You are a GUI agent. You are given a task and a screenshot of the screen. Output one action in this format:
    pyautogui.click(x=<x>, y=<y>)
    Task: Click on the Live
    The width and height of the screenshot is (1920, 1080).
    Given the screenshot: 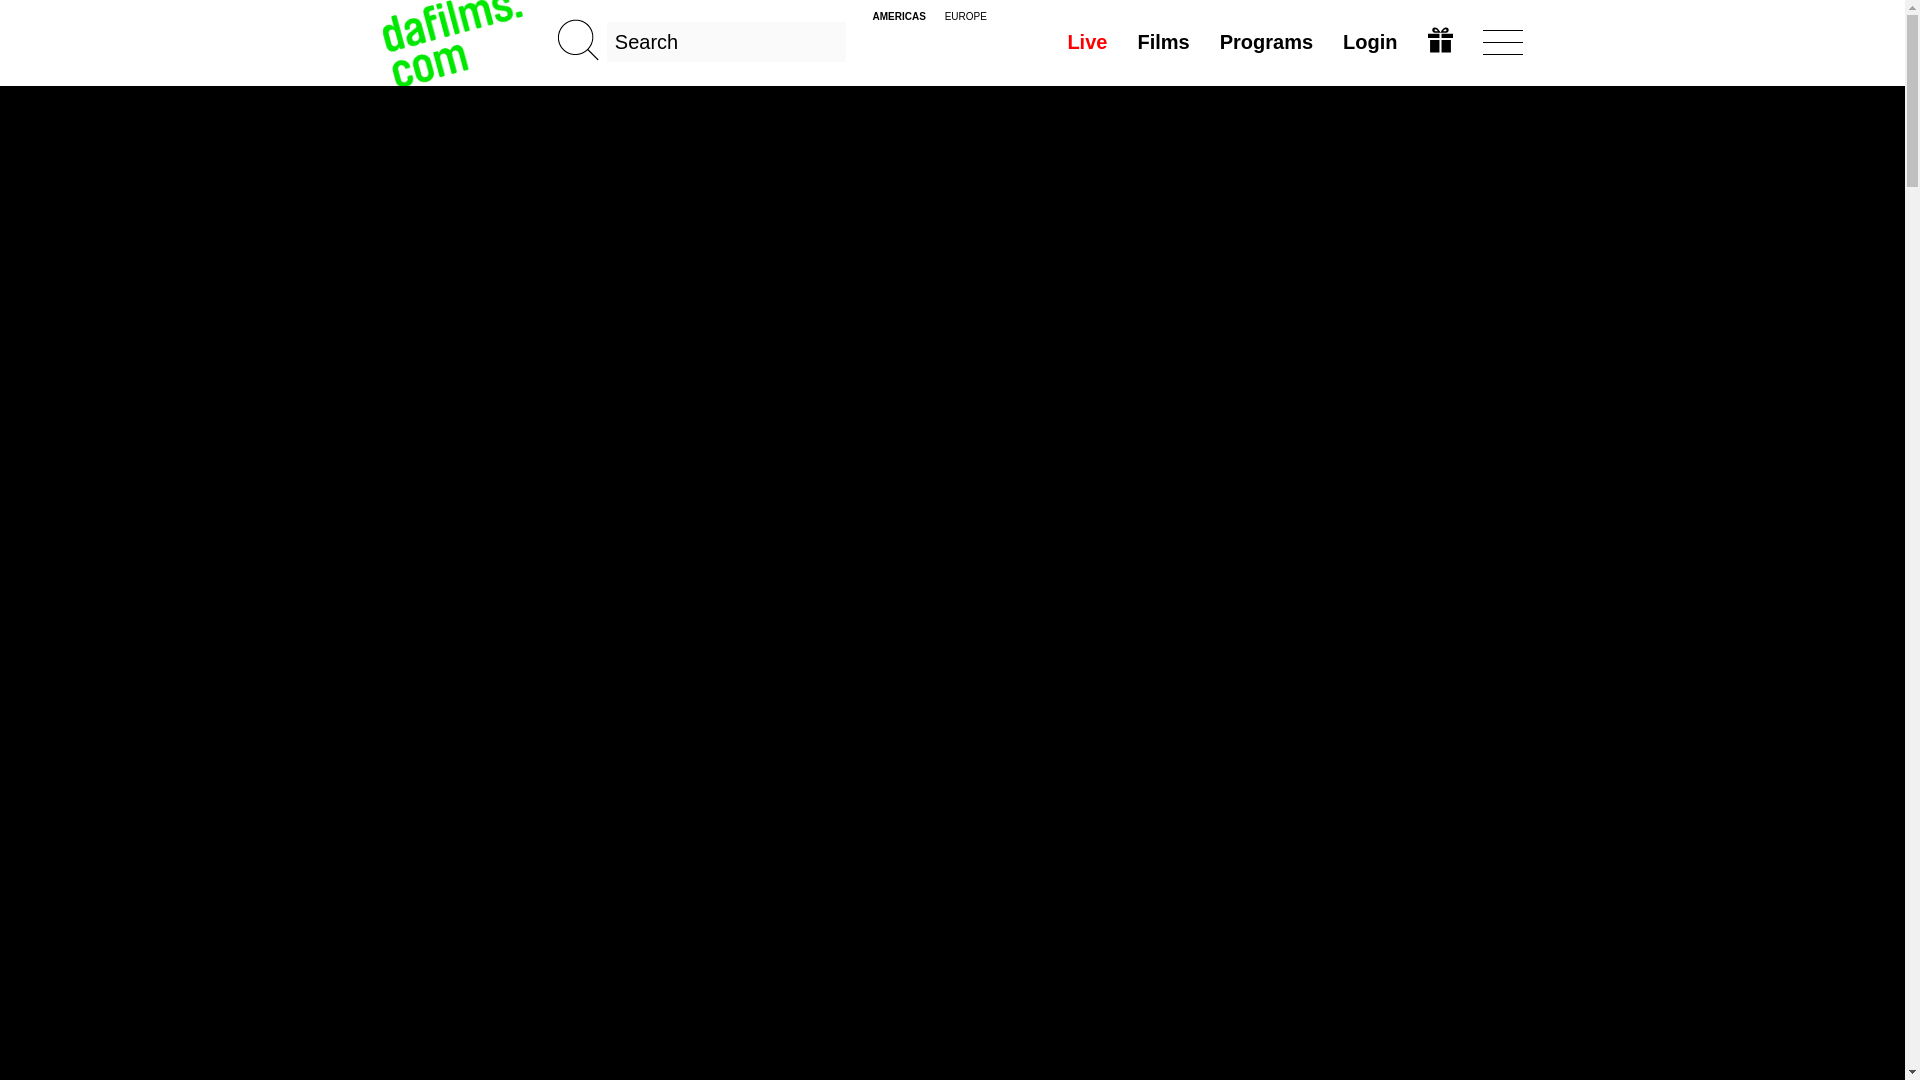 What is the action you would take?
    pyautogui.click(x=1086, y=41)
    